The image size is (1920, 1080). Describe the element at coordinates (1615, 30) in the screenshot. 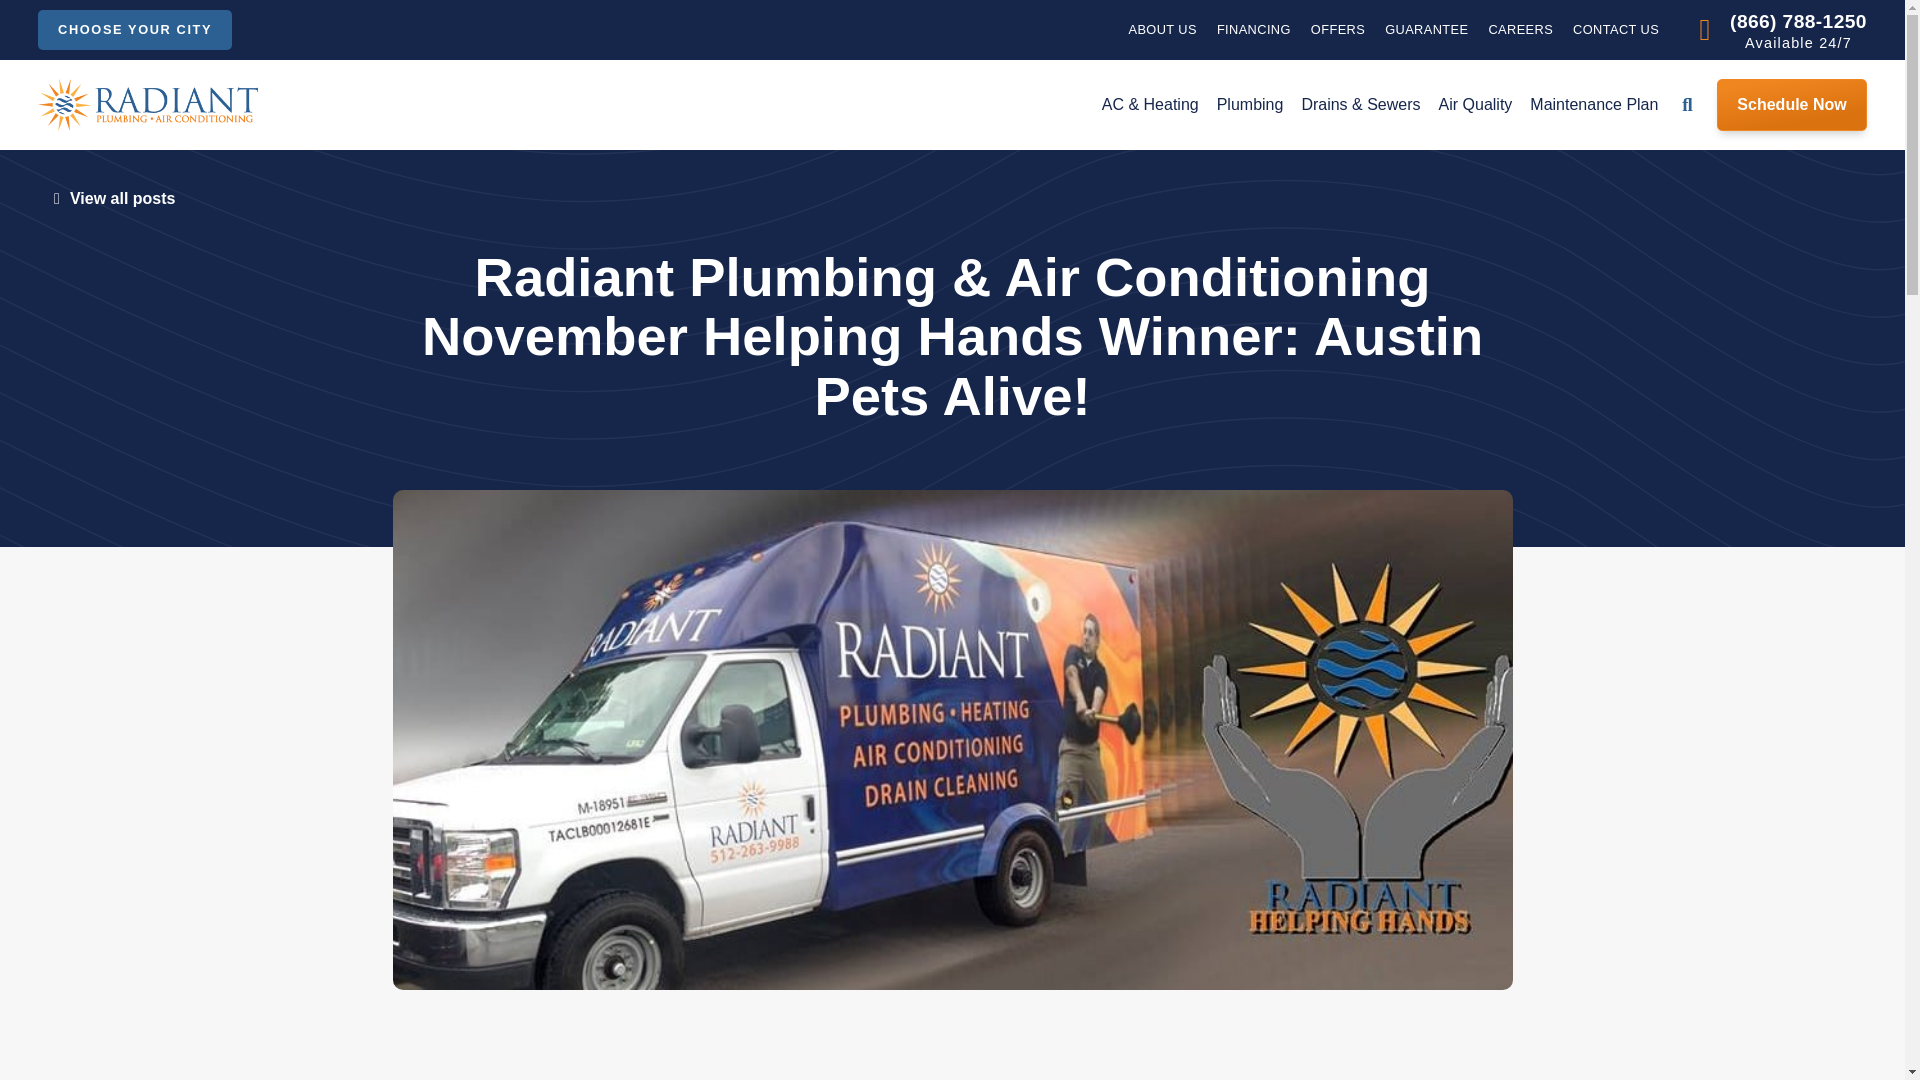

I see `CONTACT US` at that location.